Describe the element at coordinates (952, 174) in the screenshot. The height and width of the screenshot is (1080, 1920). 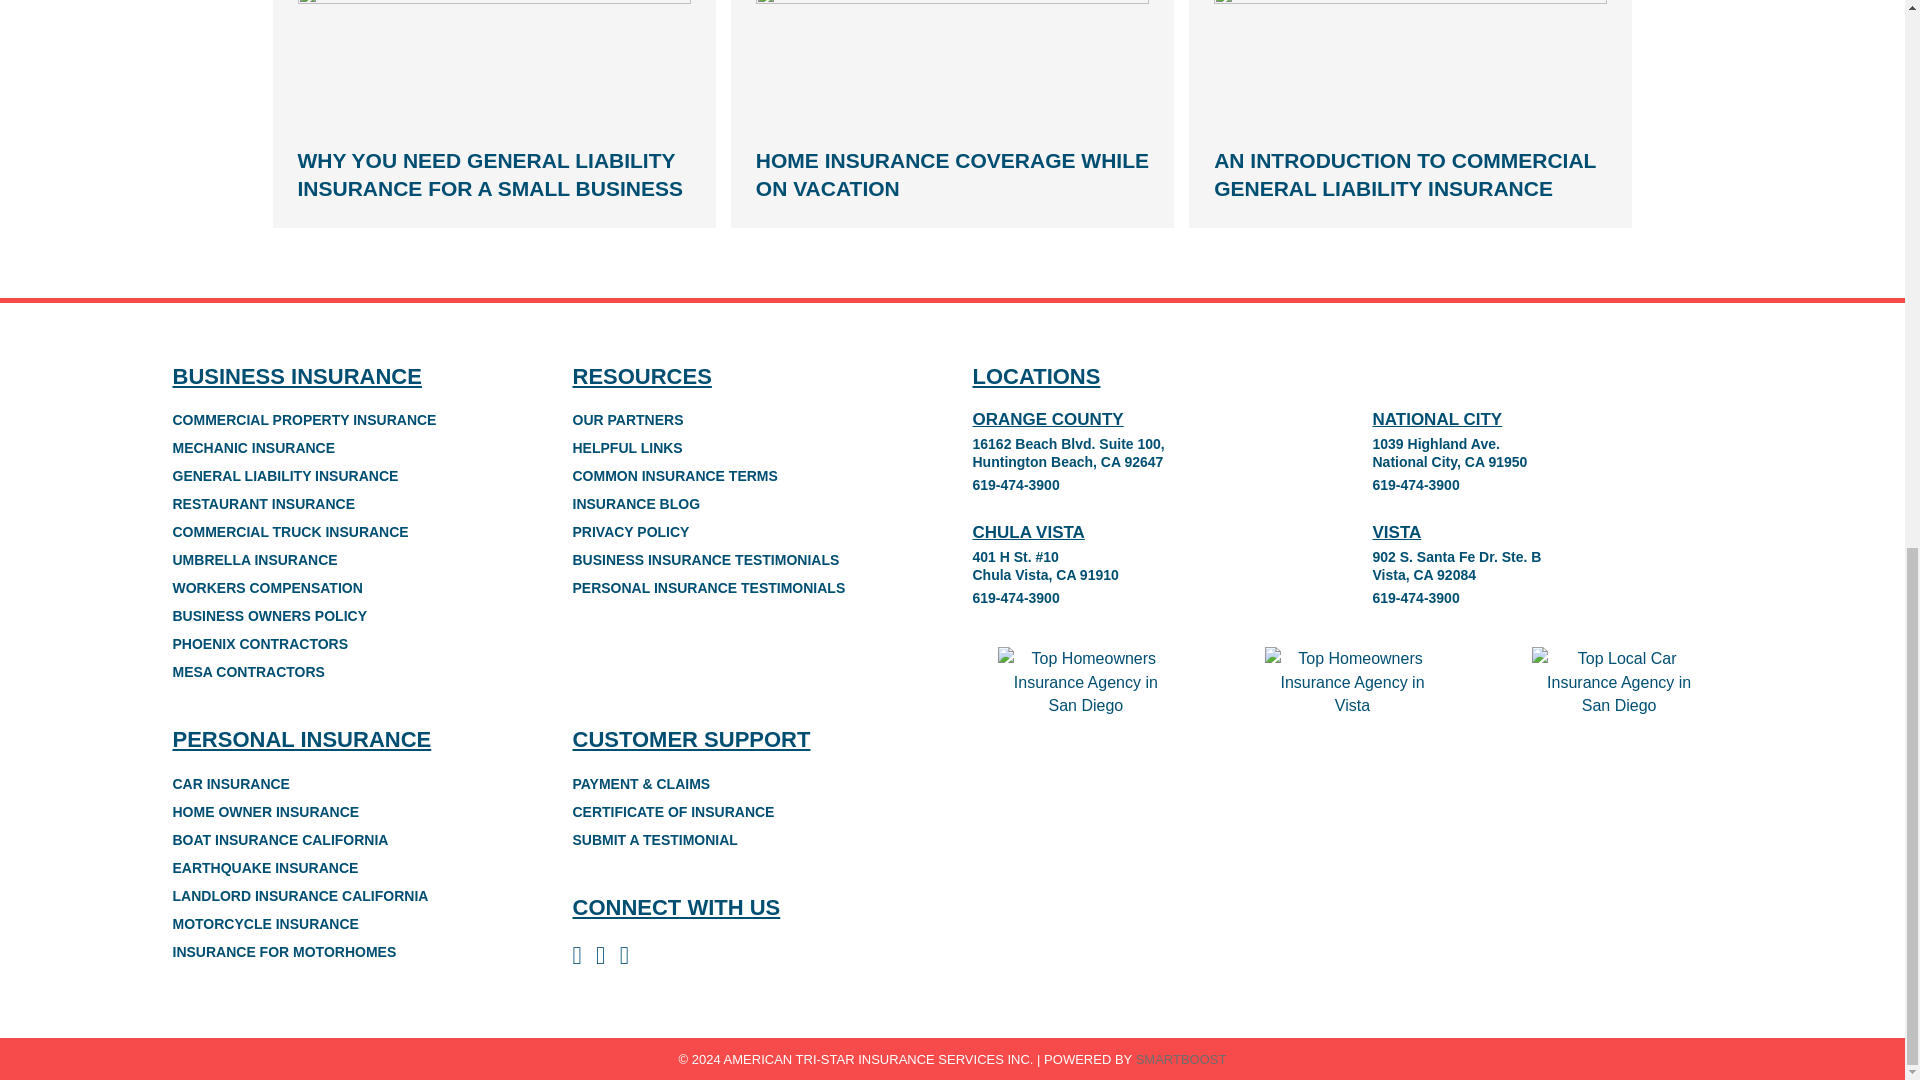
I see `Home Insurance Coverage While On Vacation` at that location.